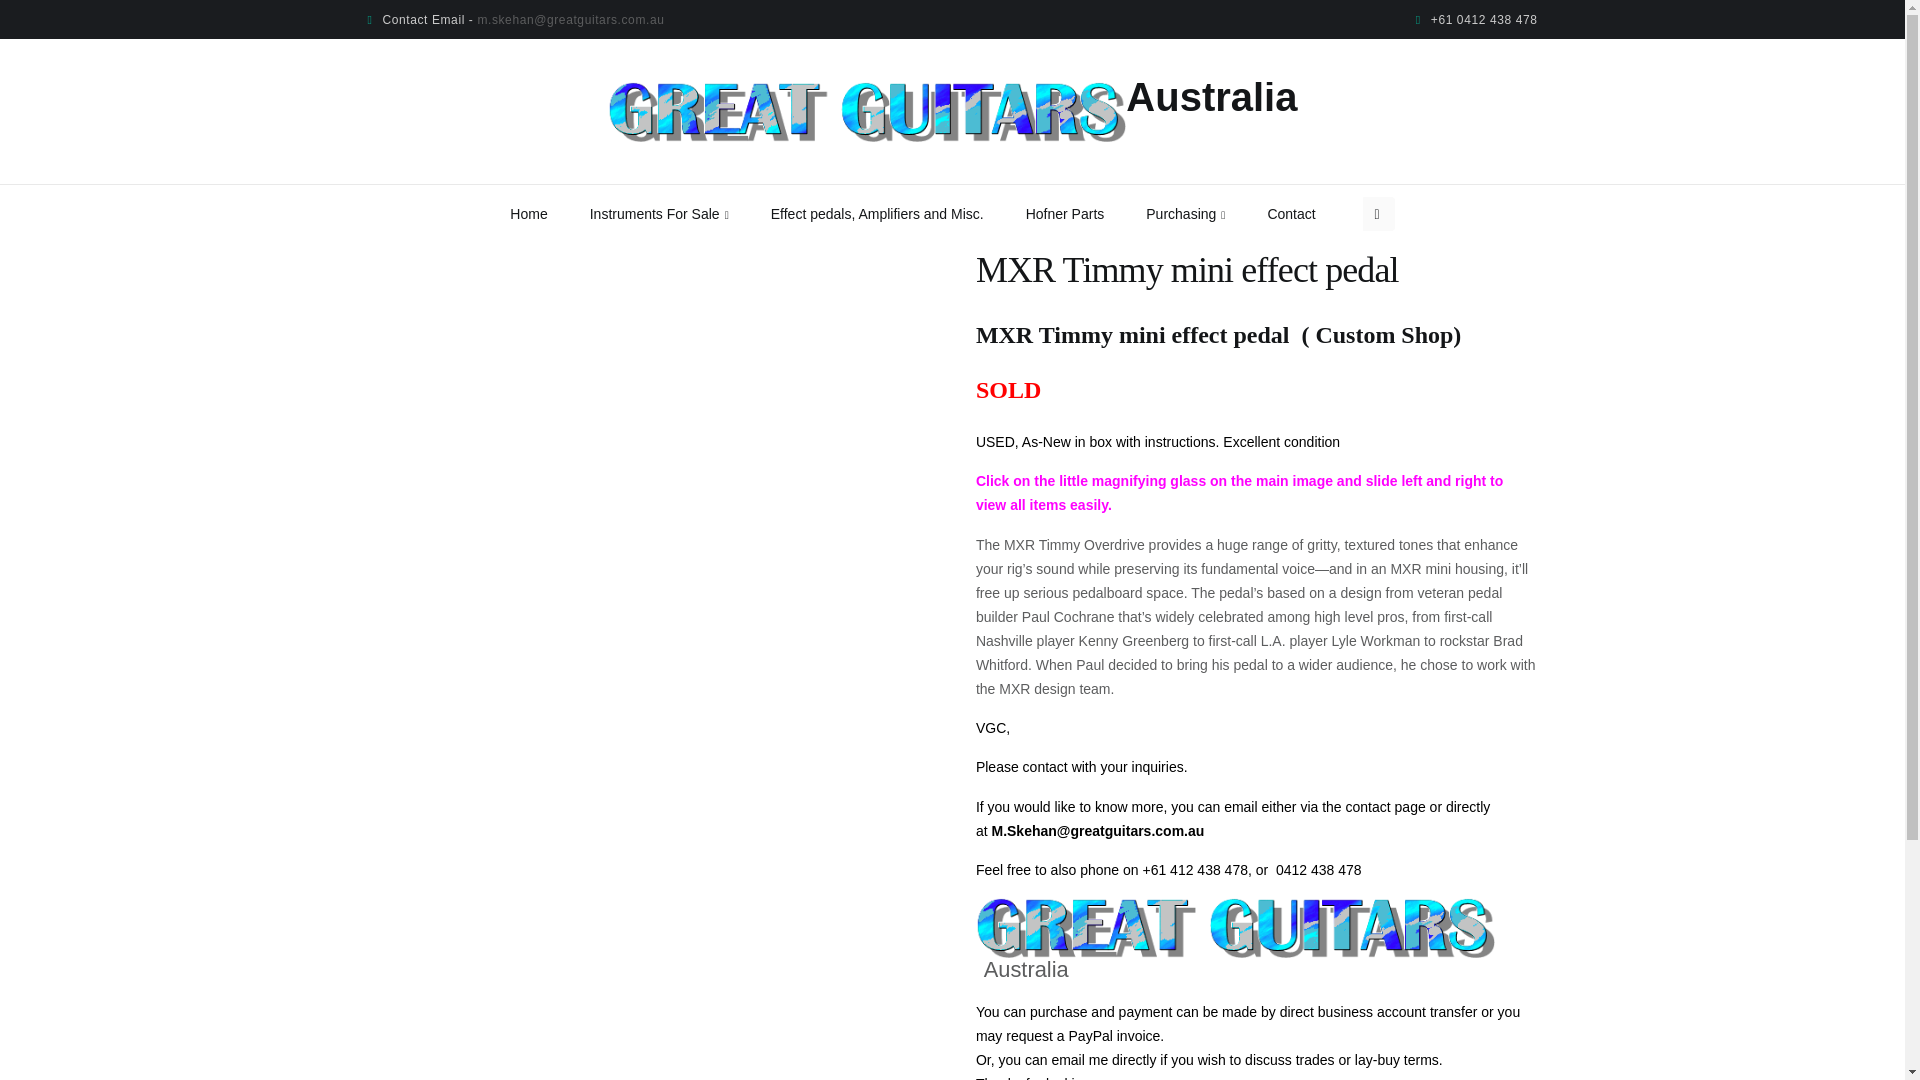 This screenshot has width=1920, height=1080. What do you see at coordinates (1312, 214) in the screenshot?
I see `Contact` at bounding box center [1312, 214].